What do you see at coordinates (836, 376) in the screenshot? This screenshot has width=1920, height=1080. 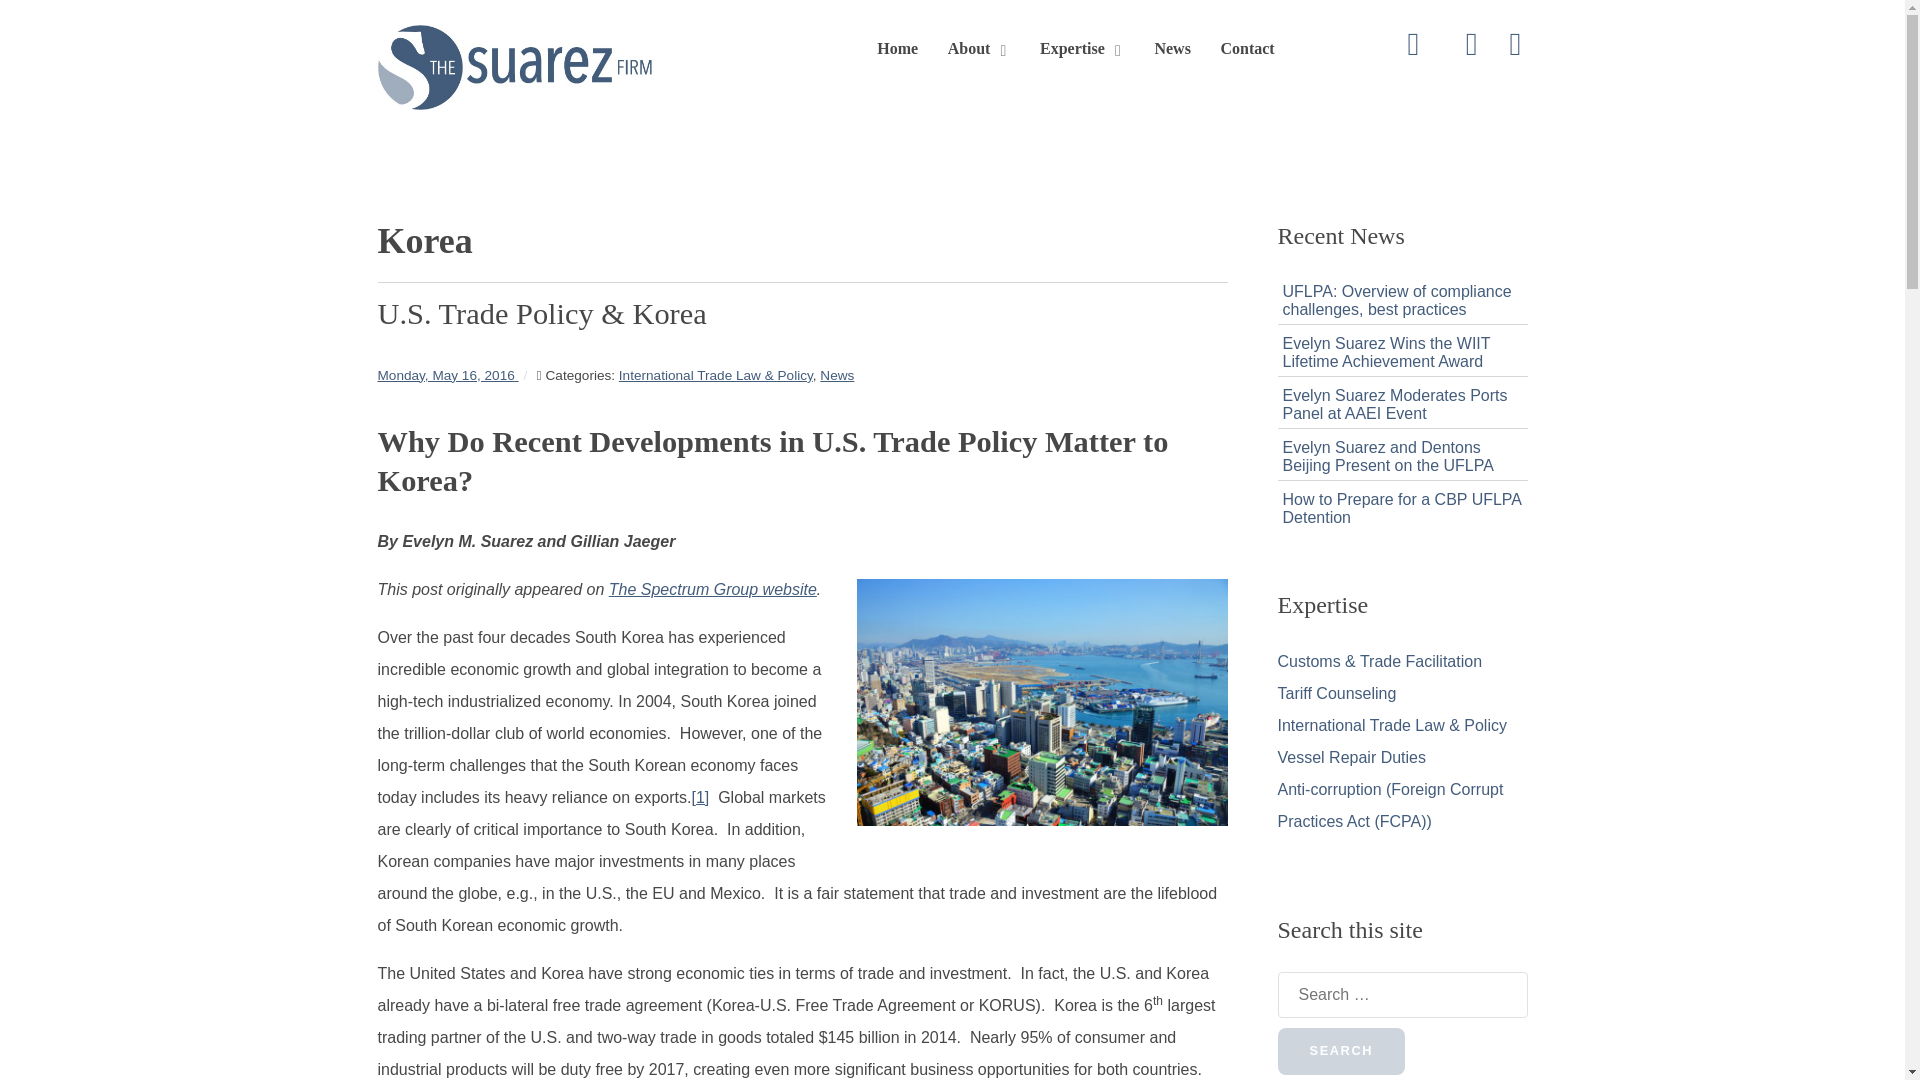 I see `News` at bounding box center [836, 376].